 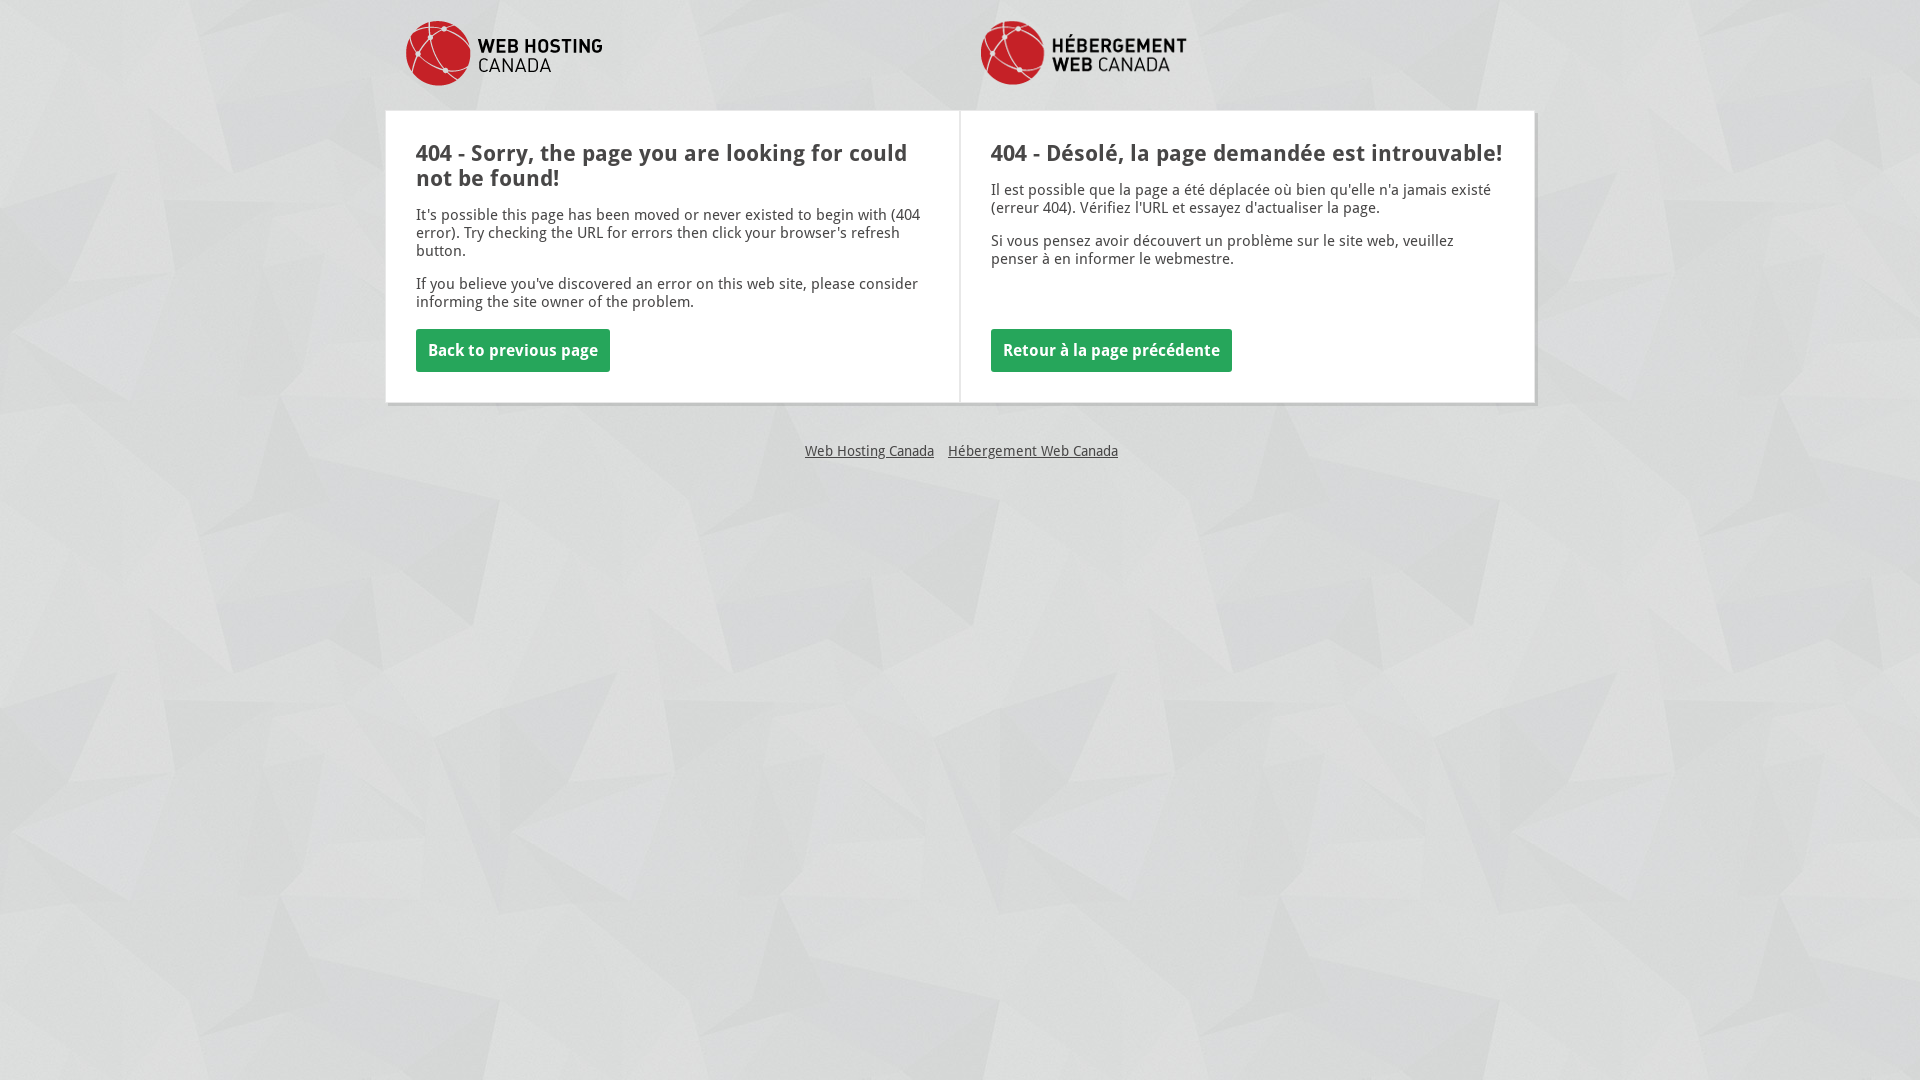 I want to click on Web Hosting Canada, so click(x=870, y=451).